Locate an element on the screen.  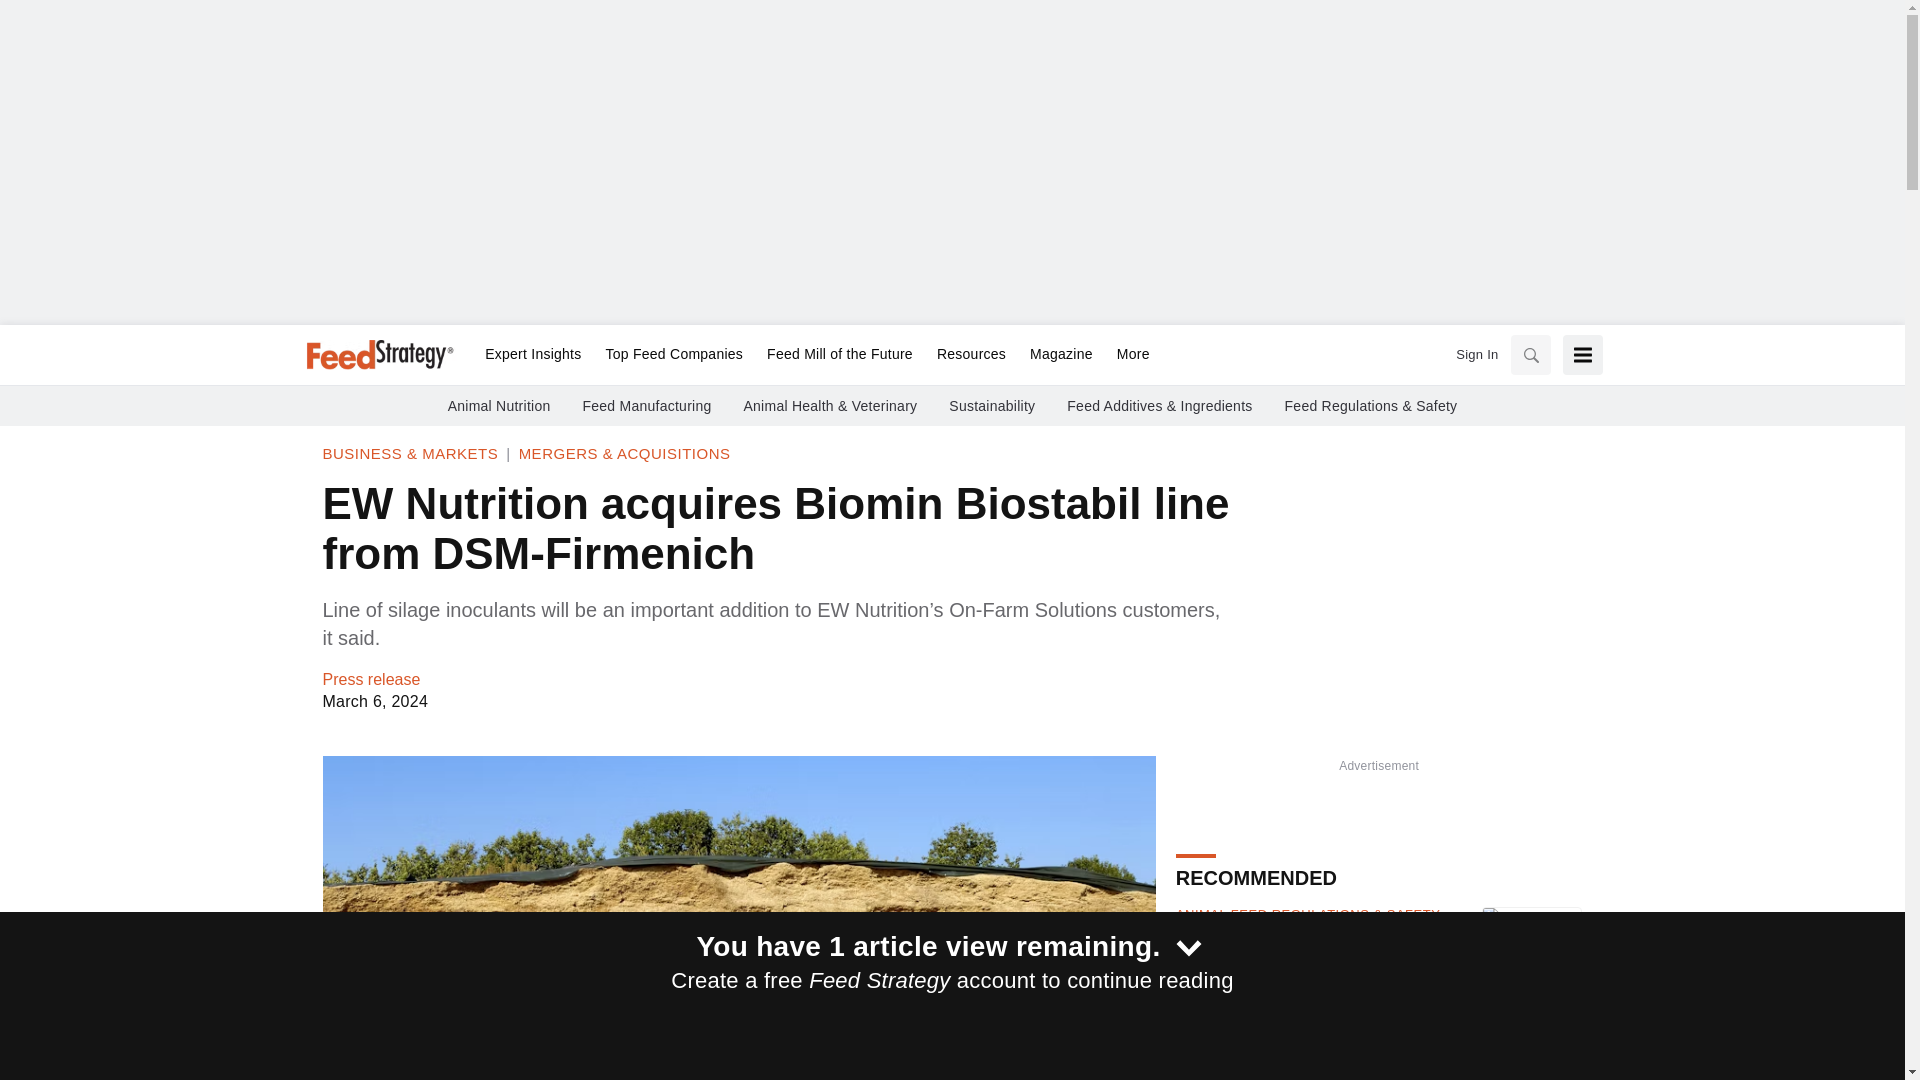
Resources is located at coordinates (971, 355).